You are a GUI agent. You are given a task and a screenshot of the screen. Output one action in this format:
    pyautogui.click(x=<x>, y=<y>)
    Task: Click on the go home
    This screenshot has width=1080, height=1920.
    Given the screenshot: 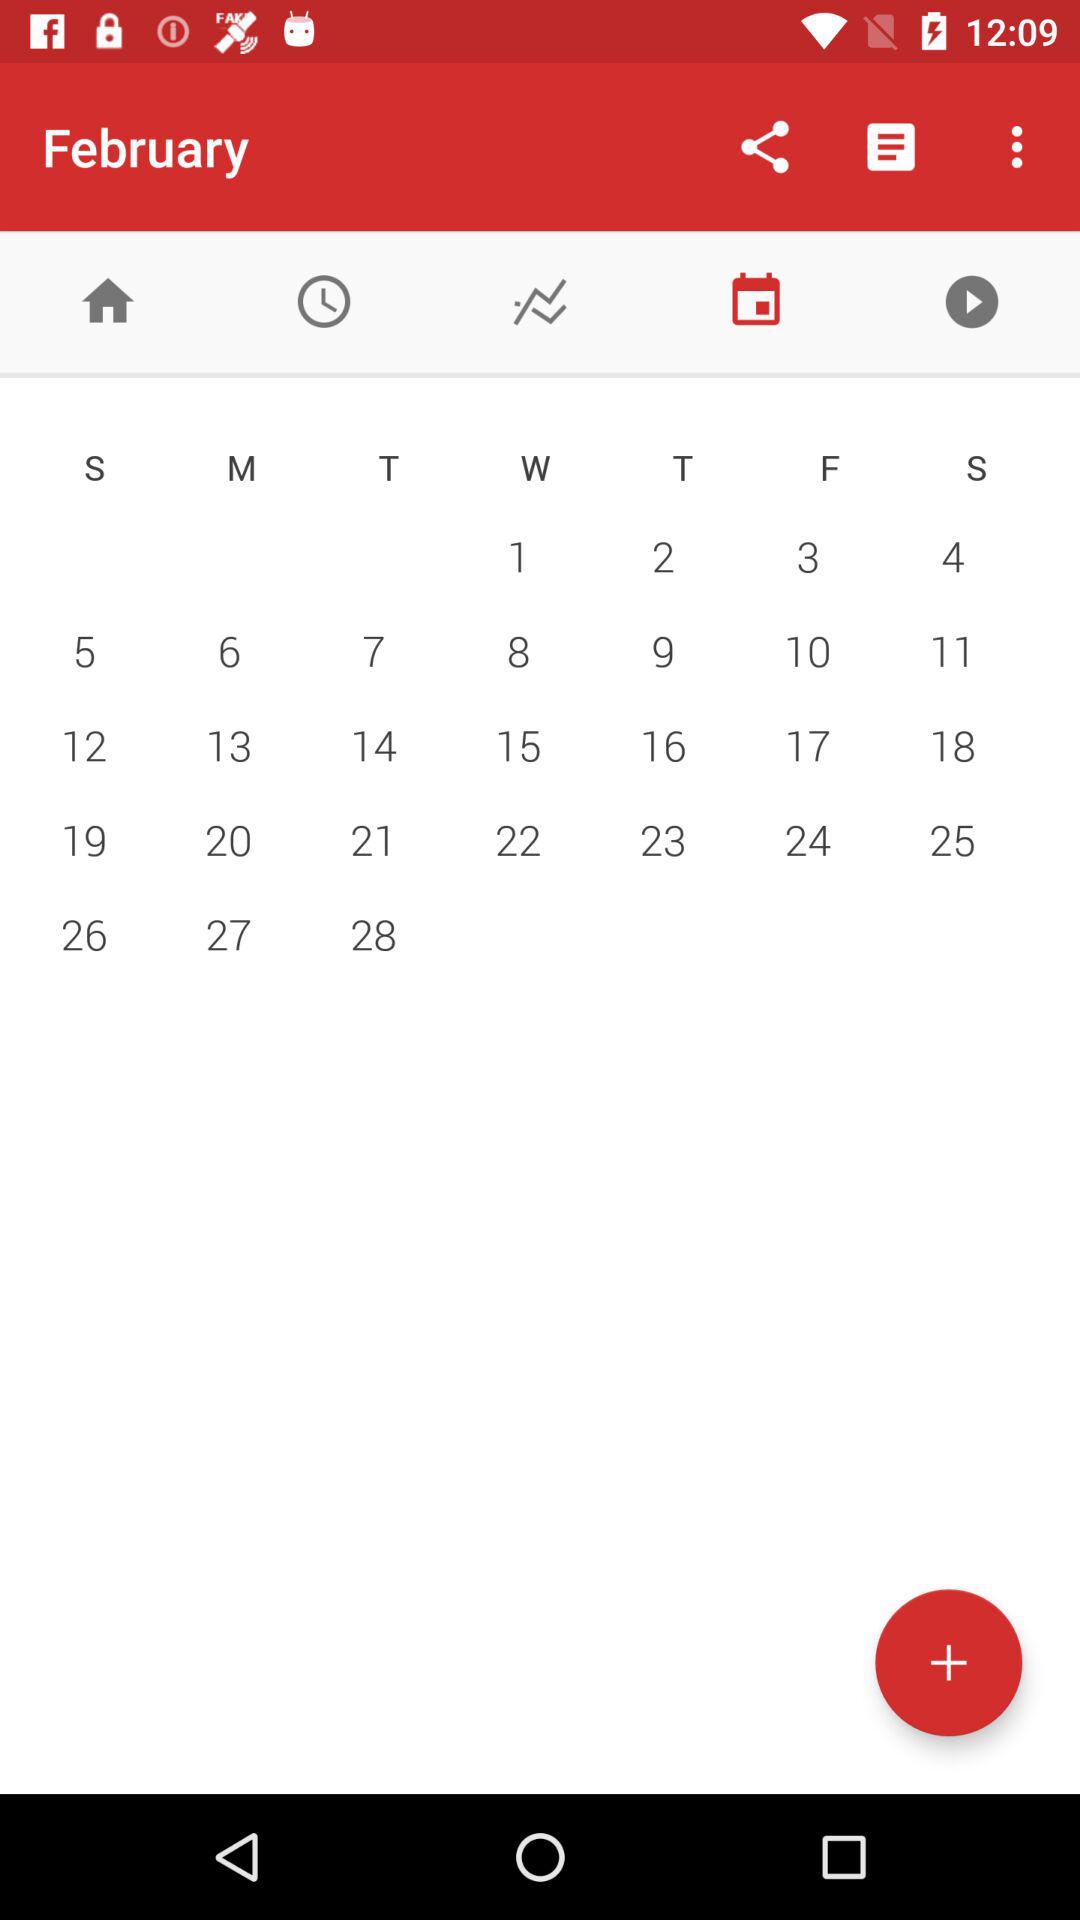 What is the action you would take?
    pyautogui.click(x=108, y=302)
    